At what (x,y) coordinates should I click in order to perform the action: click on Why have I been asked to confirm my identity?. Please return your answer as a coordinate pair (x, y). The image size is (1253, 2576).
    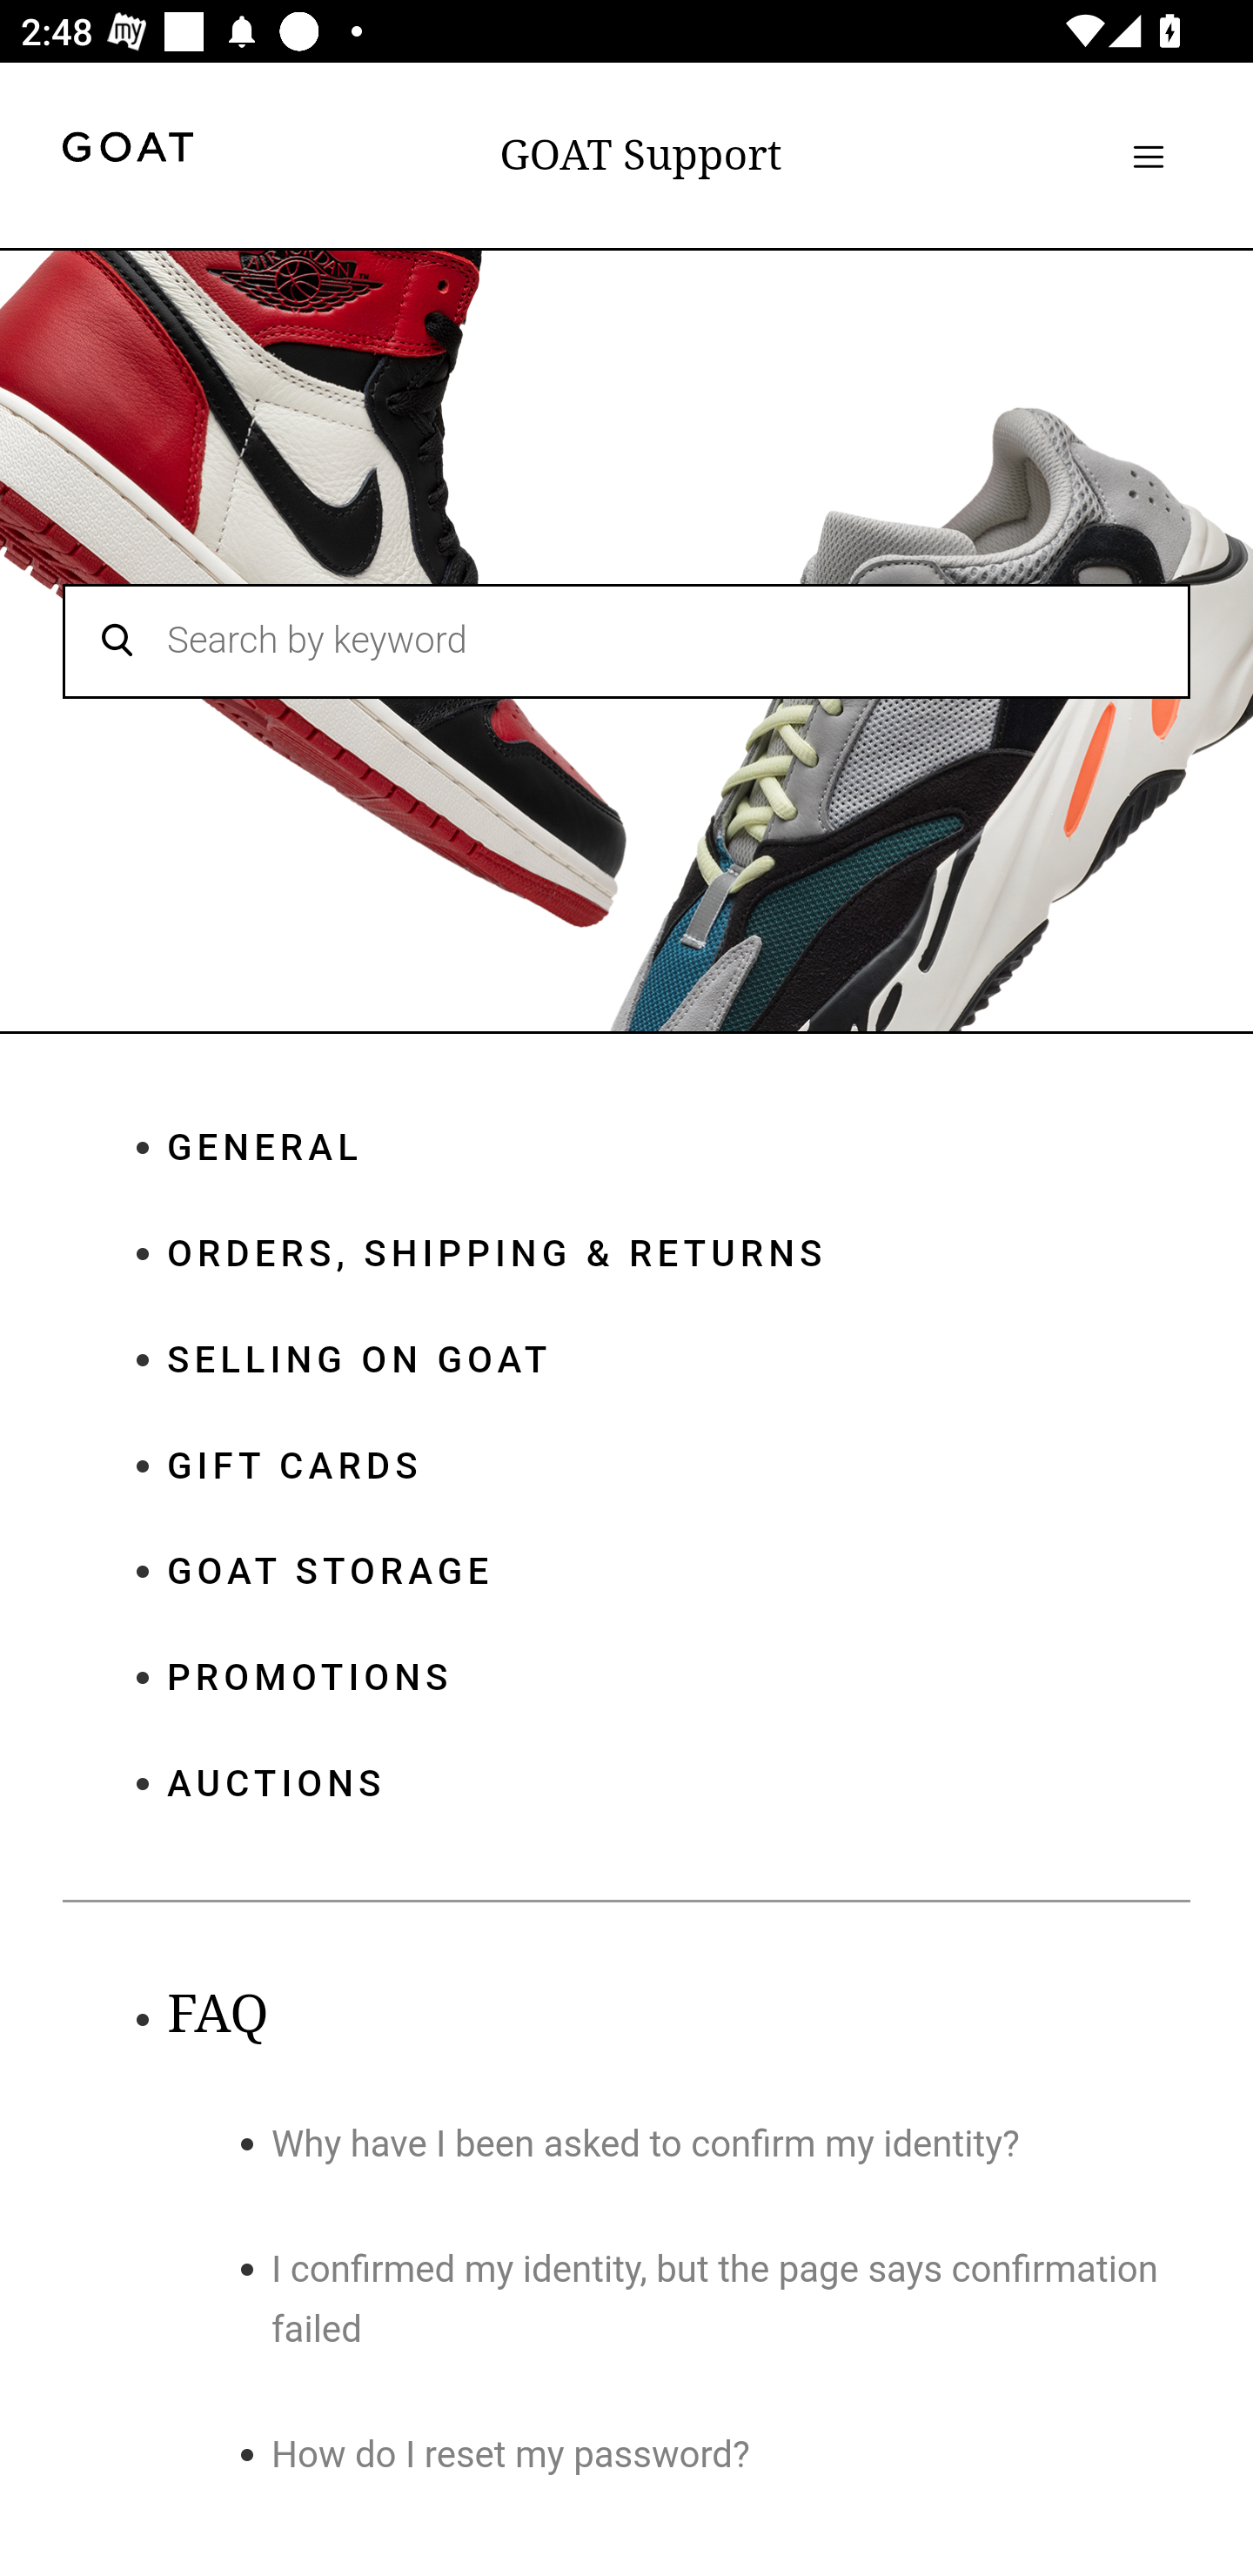
    Looking at the image, I should click on (646, 2144).